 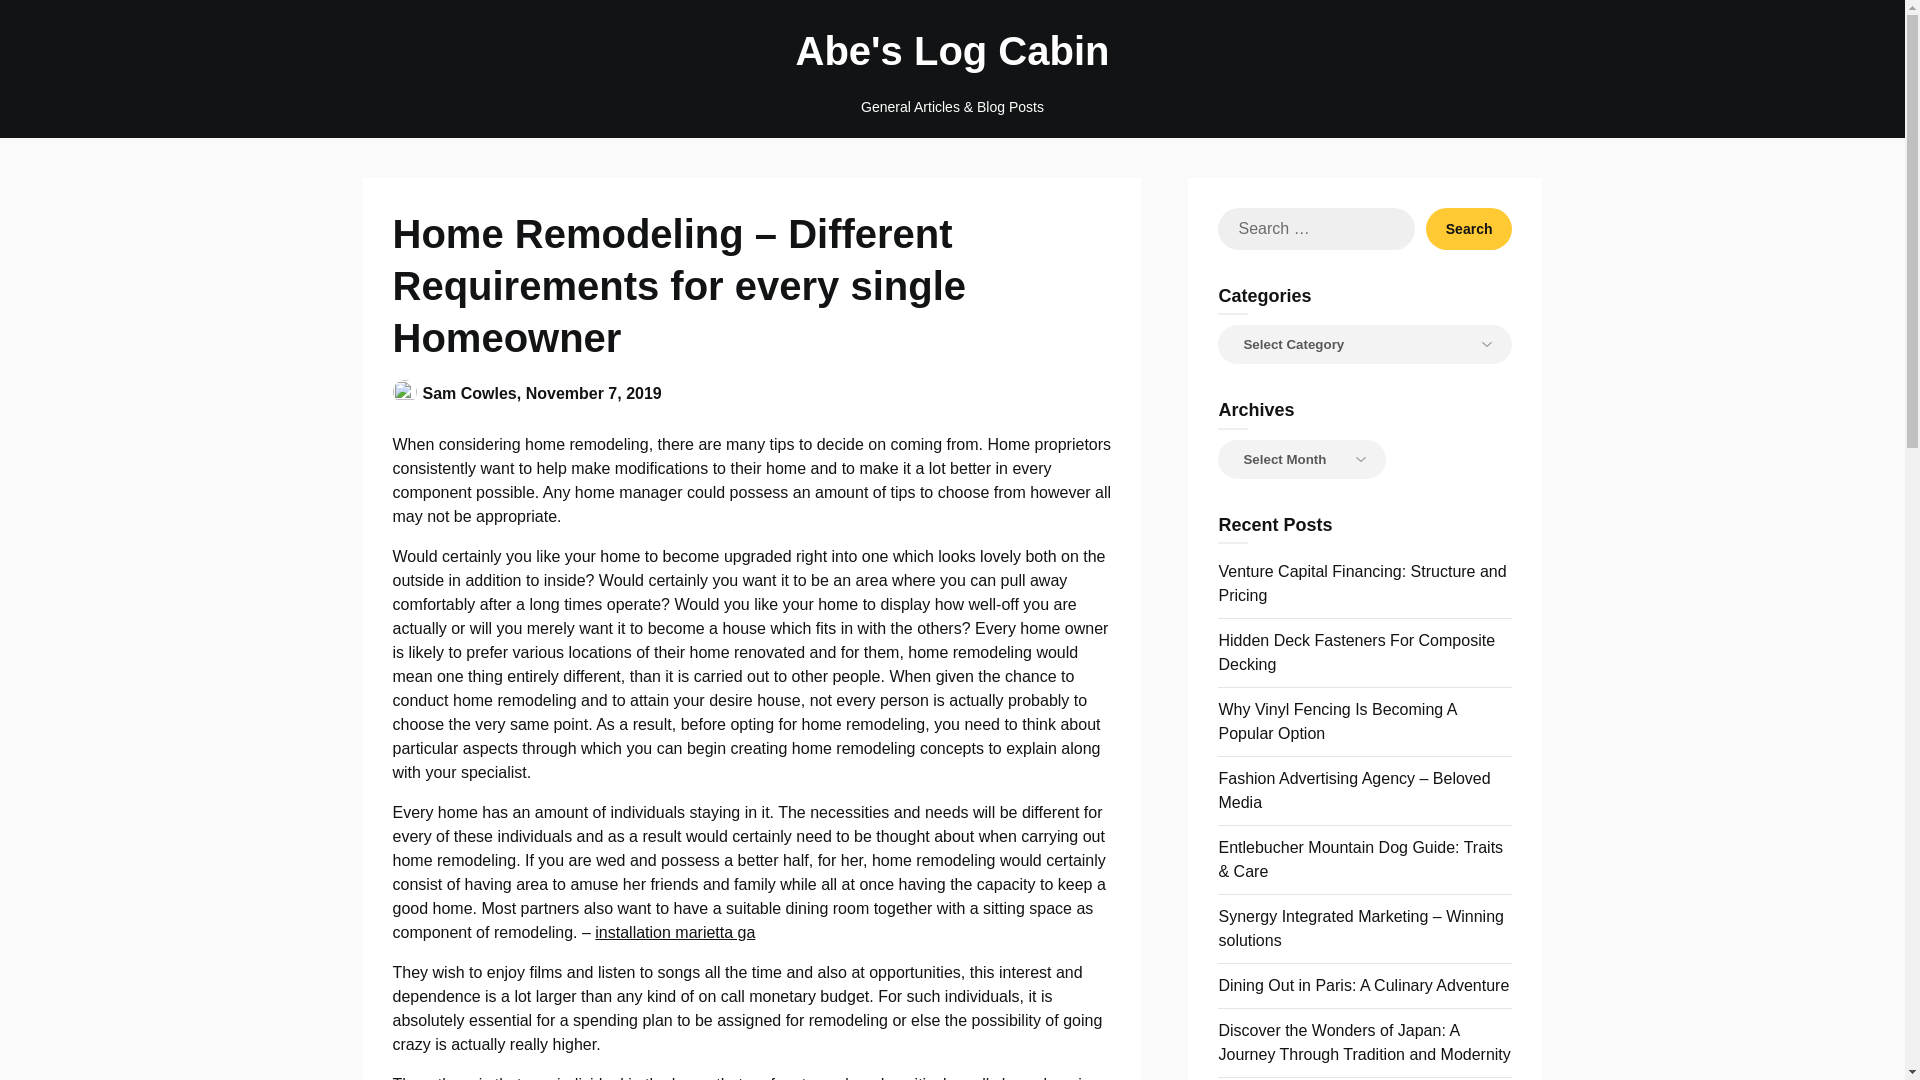 What do you see at coordinates (952, 50) in the screenshot?
I see `Abe's Log Cabin` at bounding box center [952, 50].